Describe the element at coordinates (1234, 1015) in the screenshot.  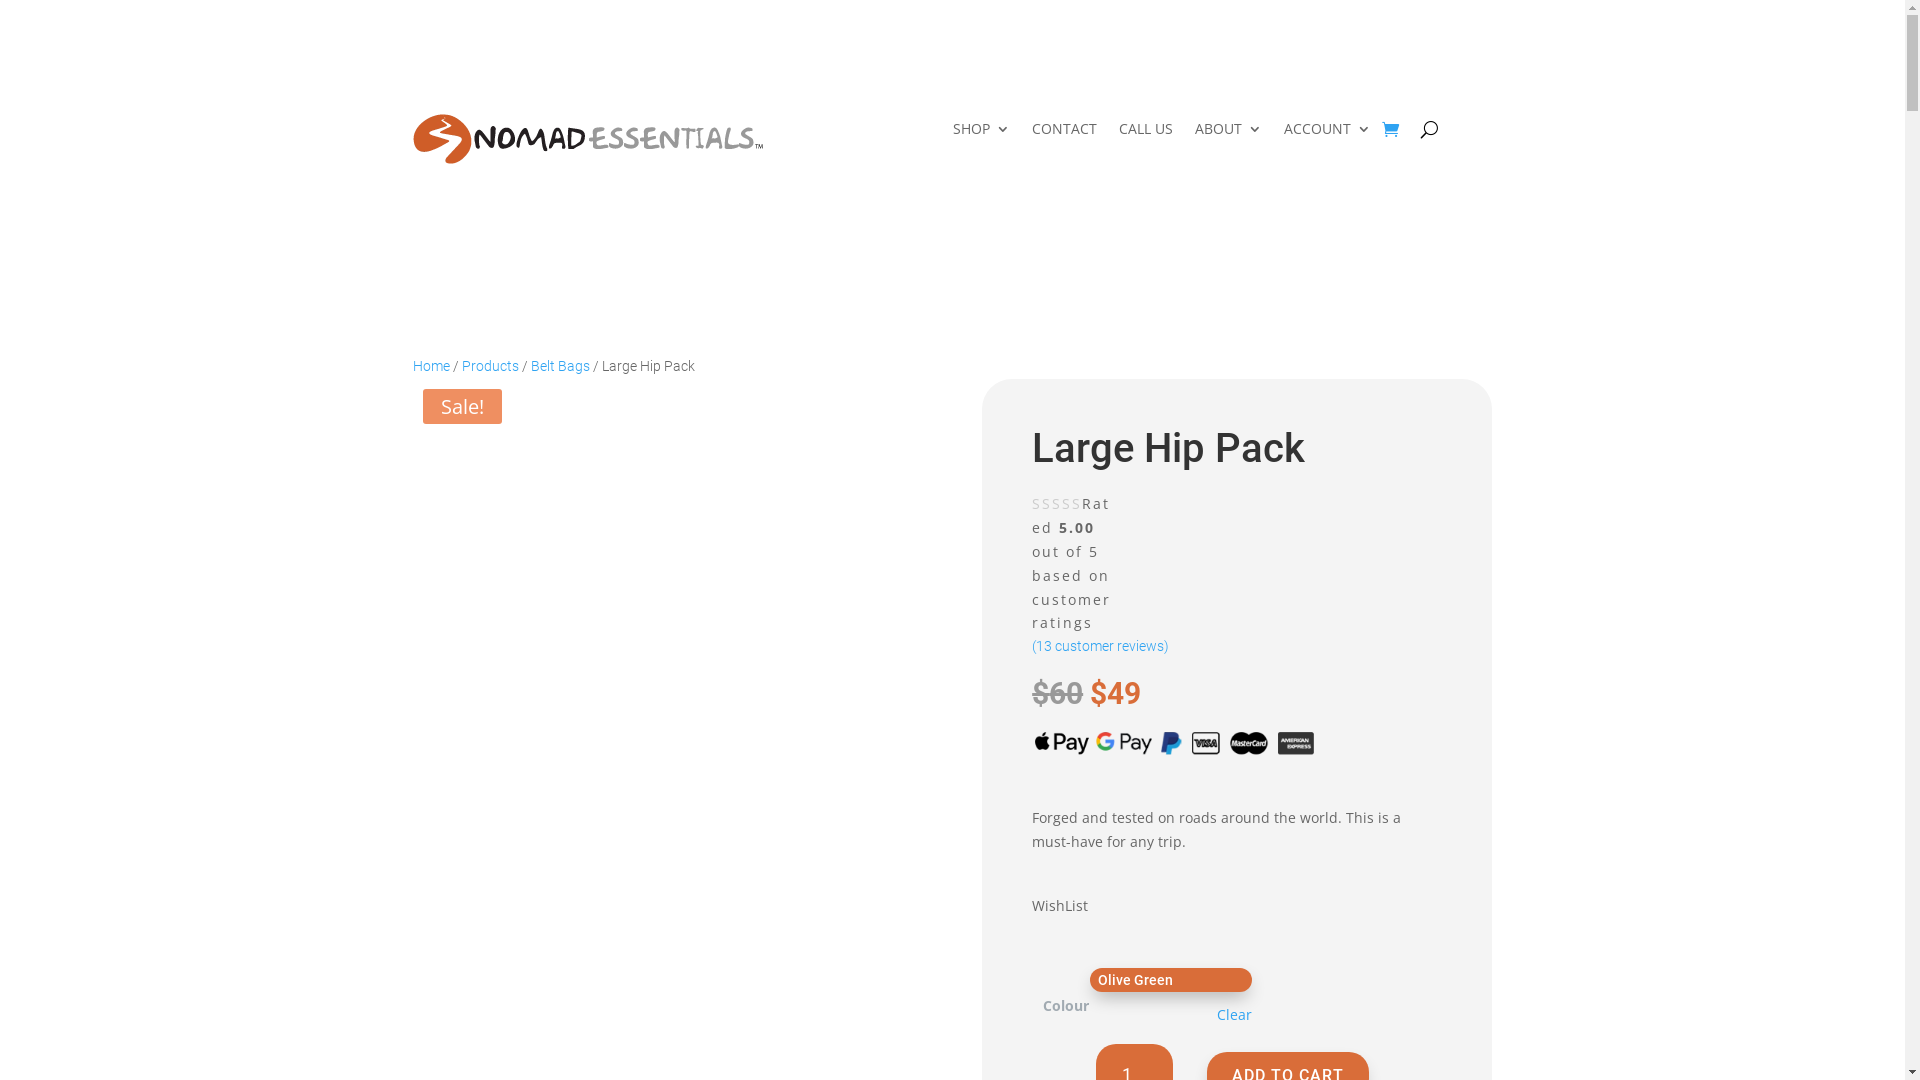
I see `Clear` at that location.